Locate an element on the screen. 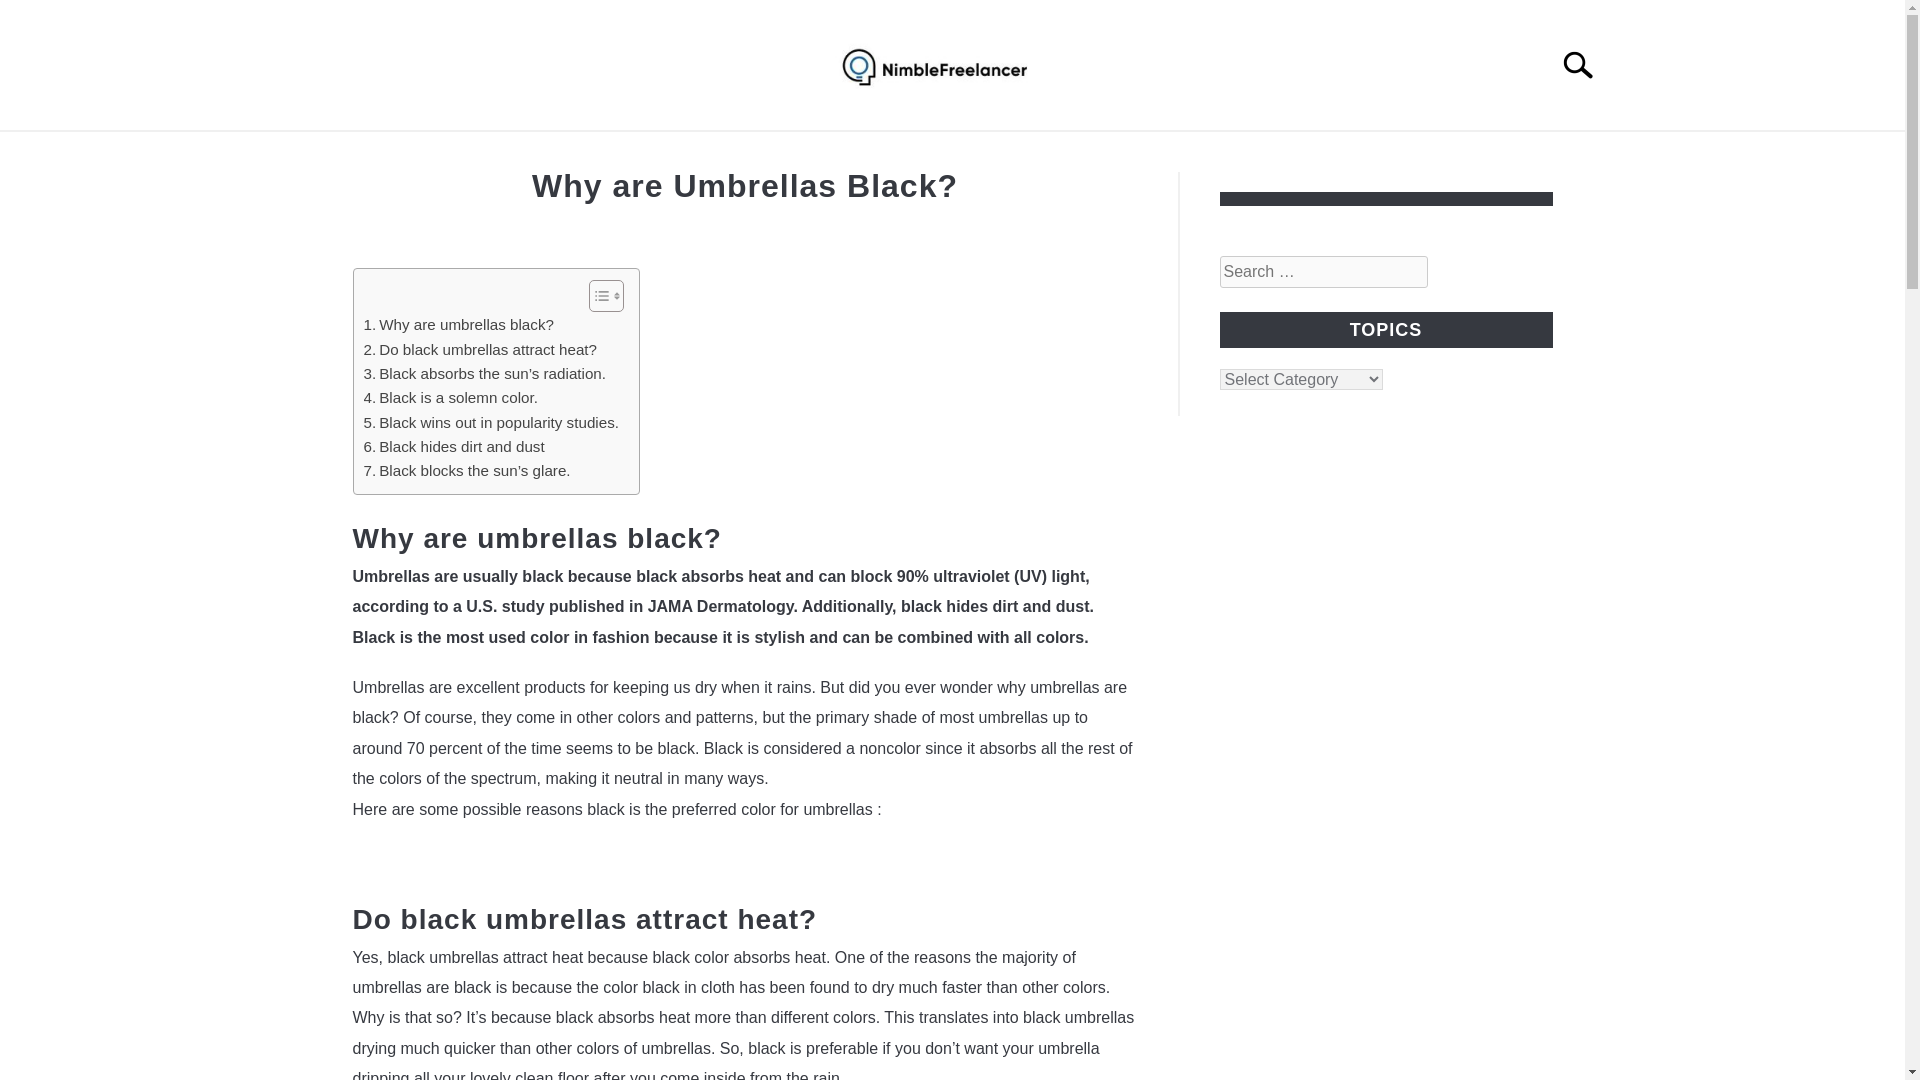  Do black umbrellas attract heat? is located at coordinates (480, 350).